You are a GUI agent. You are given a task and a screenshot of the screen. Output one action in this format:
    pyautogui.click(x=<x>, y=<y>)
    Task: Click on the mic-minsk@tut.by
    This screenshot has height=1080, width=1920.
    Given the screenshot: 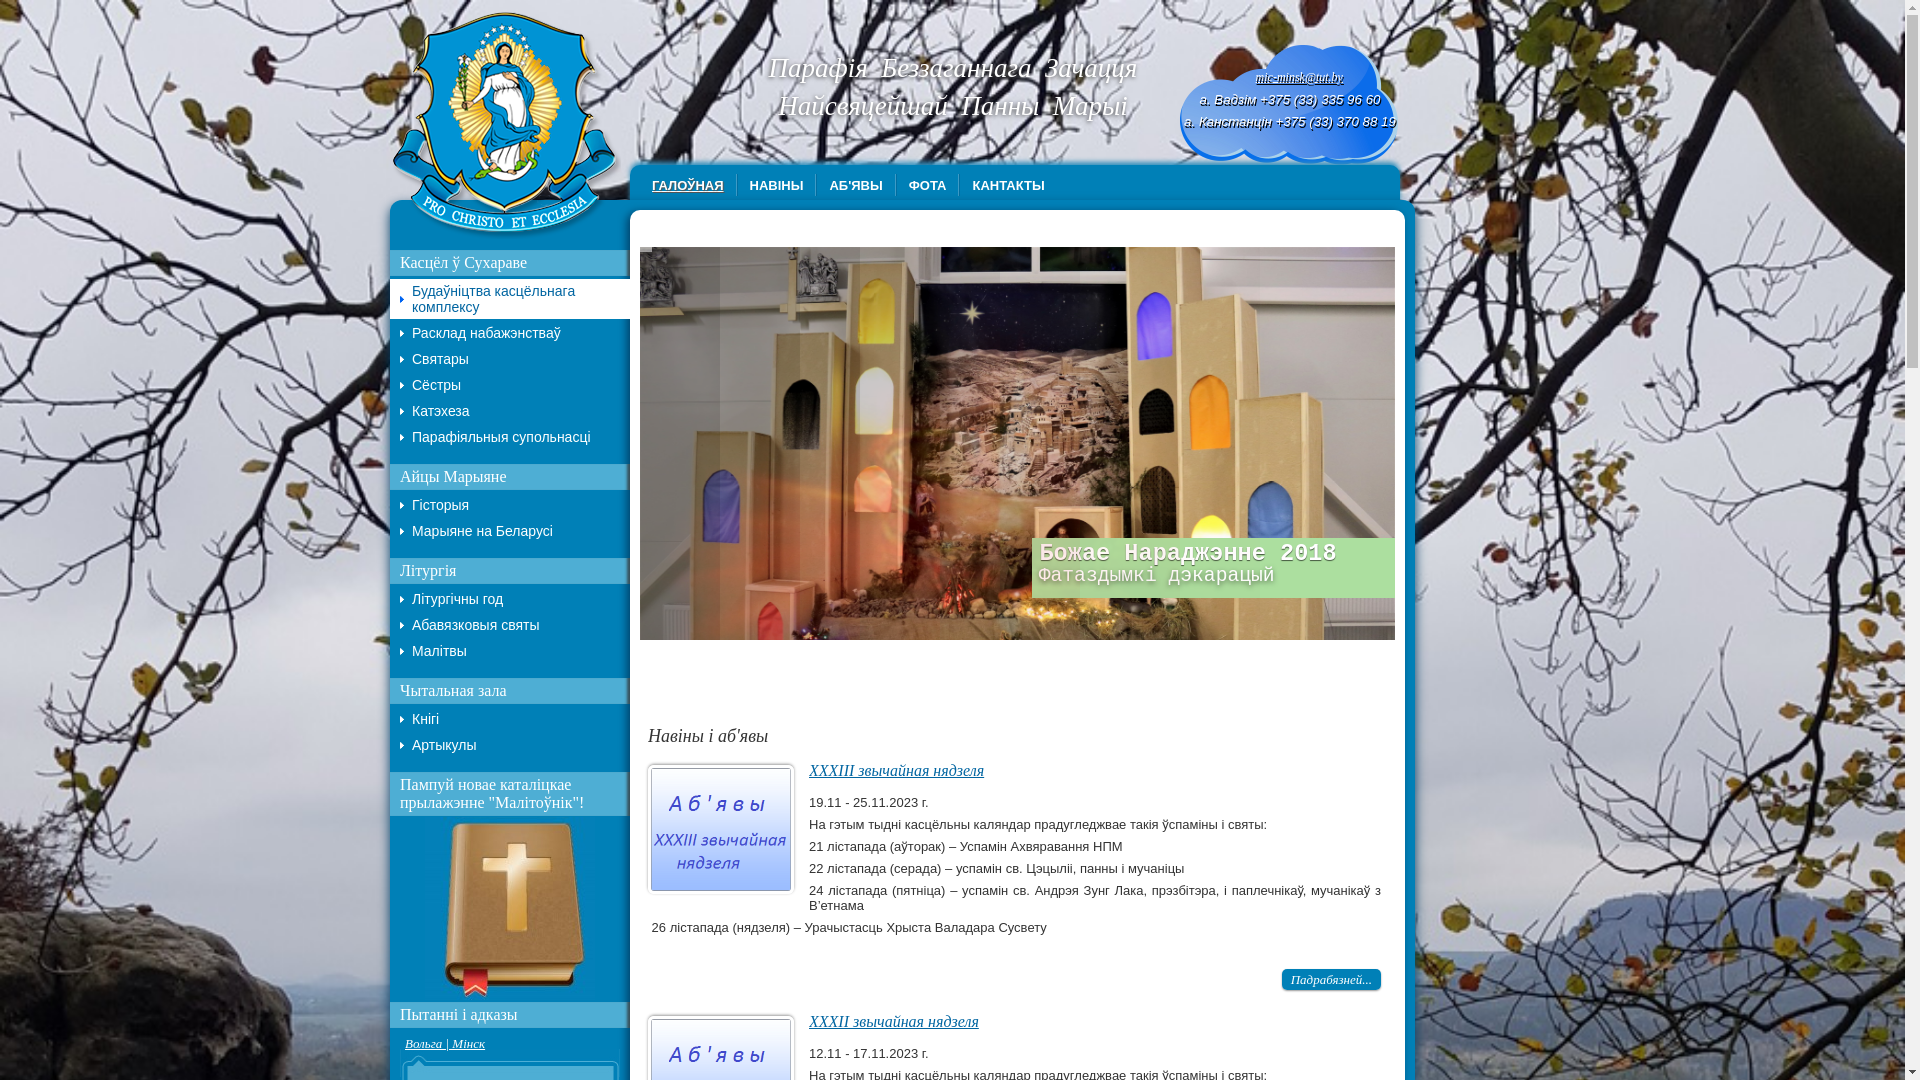 What is the action you would take?
    pyautogui.click(x=1300, y=77)
    